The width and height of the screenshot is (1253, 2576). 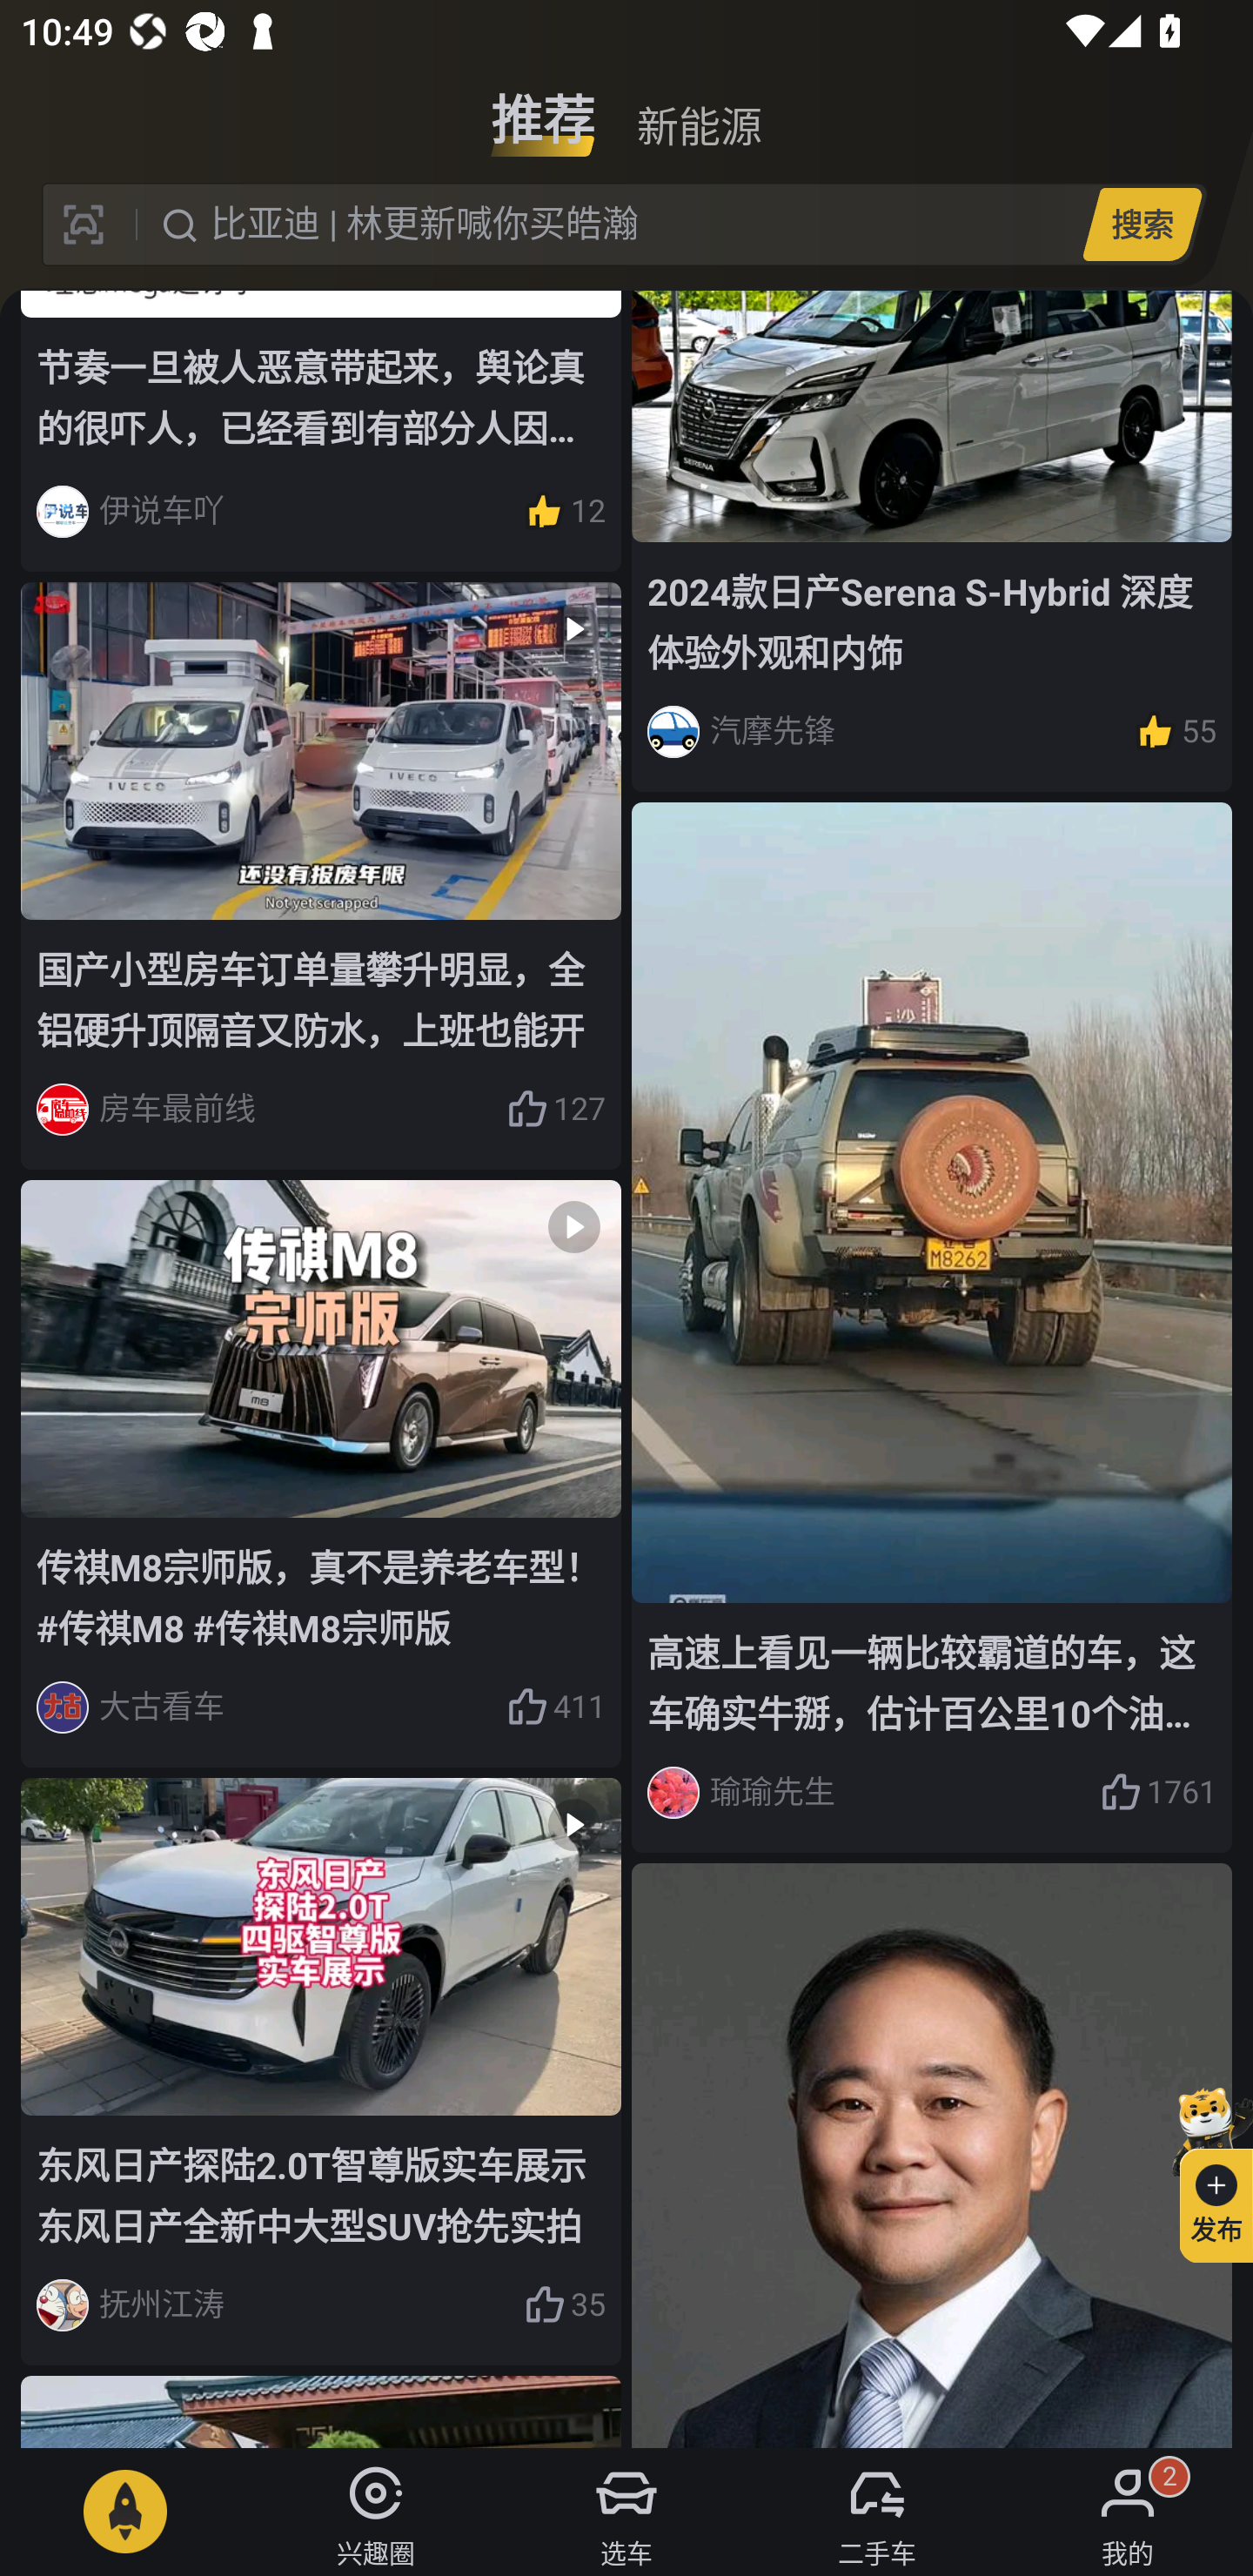 I want to click on  选车, so click(x=626, y=2512).